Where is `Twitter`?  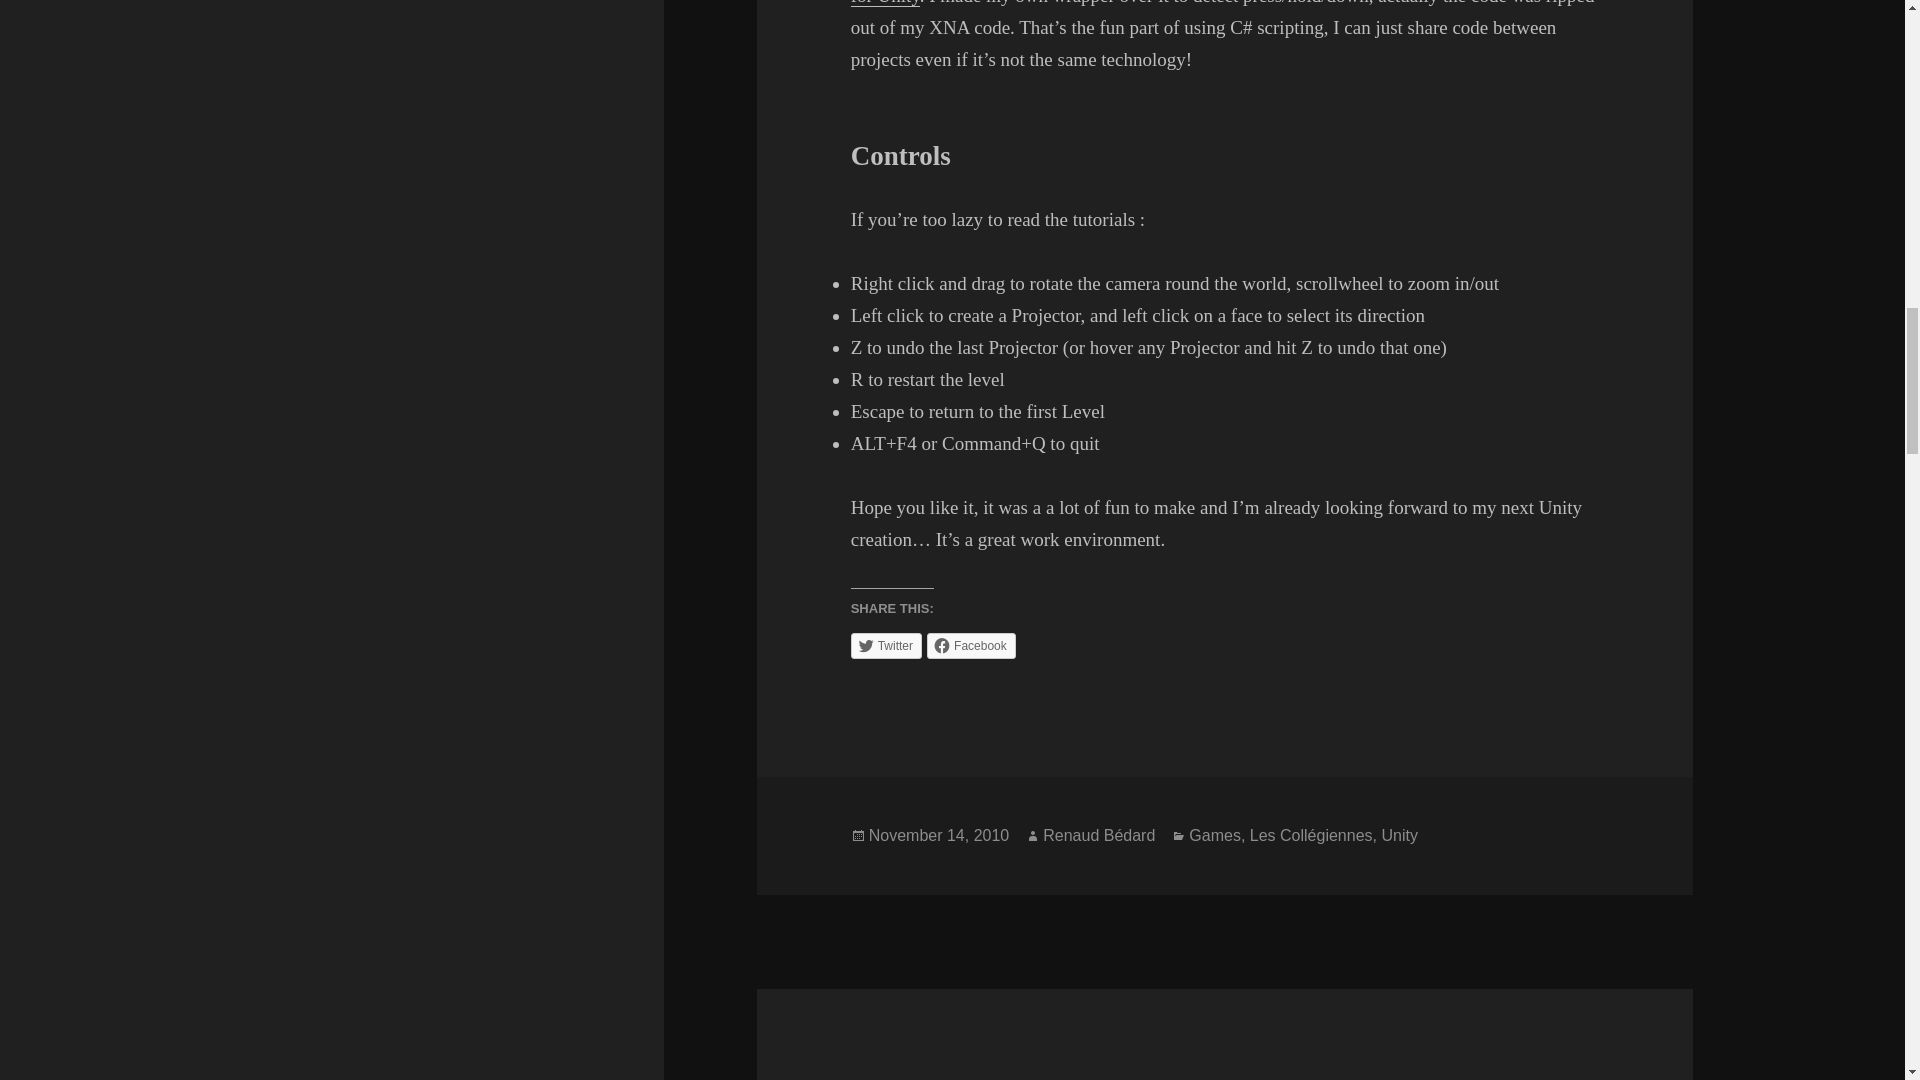
Twitter is located at coordinates (886, 645).